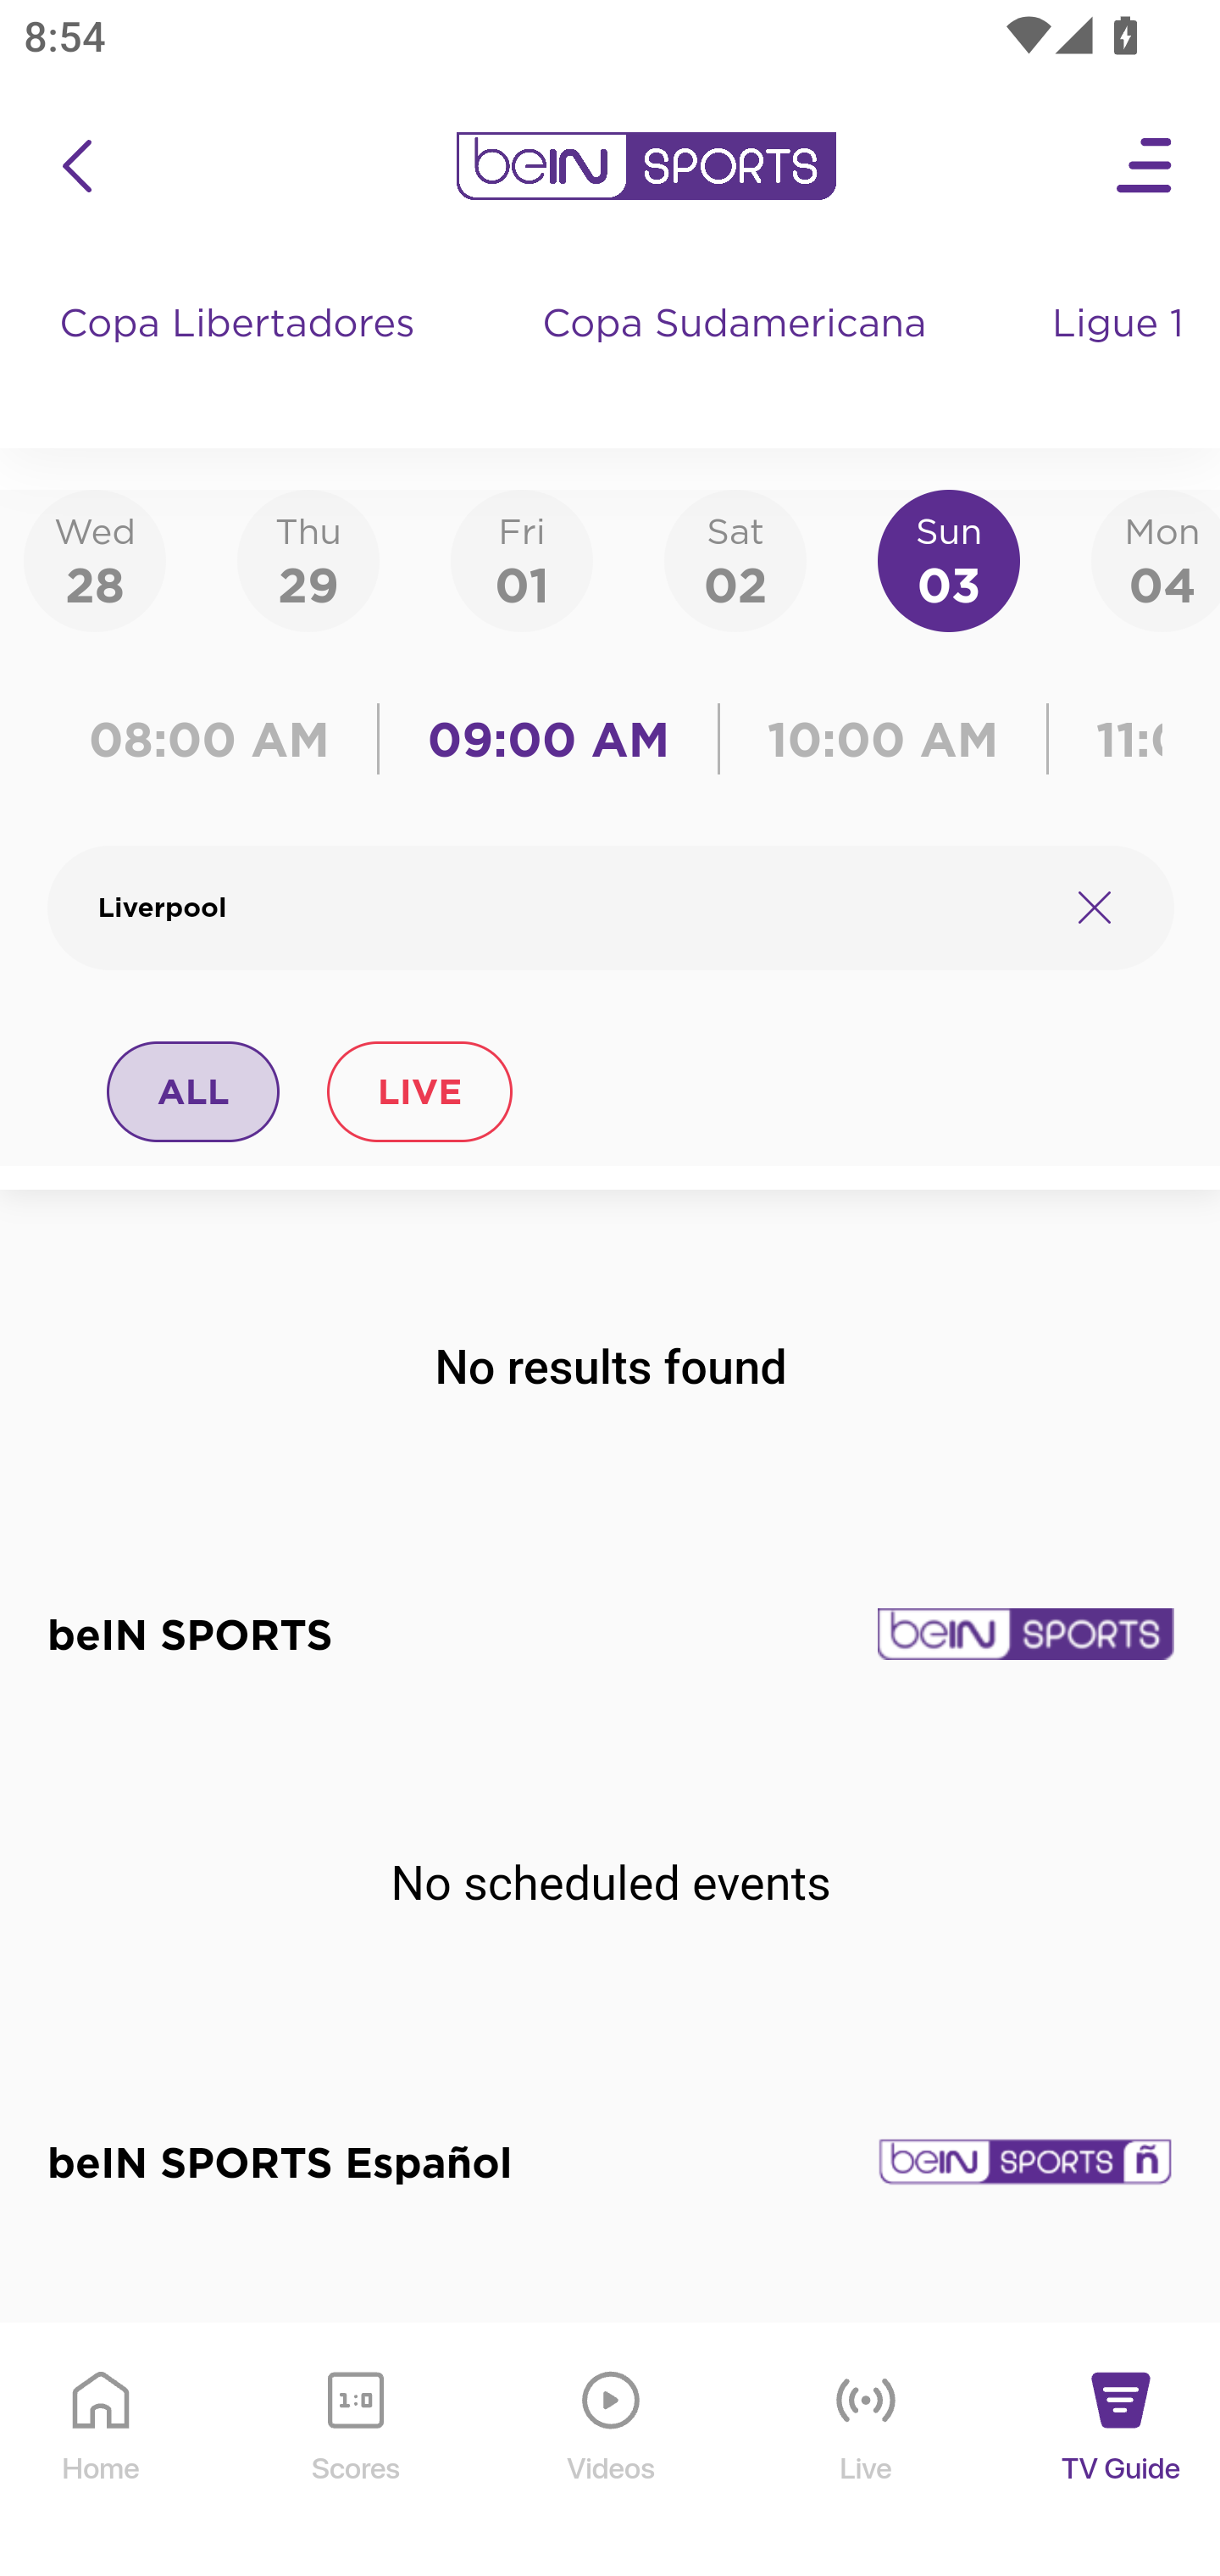 This screenshot has height=2576, width=1220. What do you see at coordinates (241, 356) in the screenshot?
I see `Copa Libertadores` at bounding box center [241, 356].